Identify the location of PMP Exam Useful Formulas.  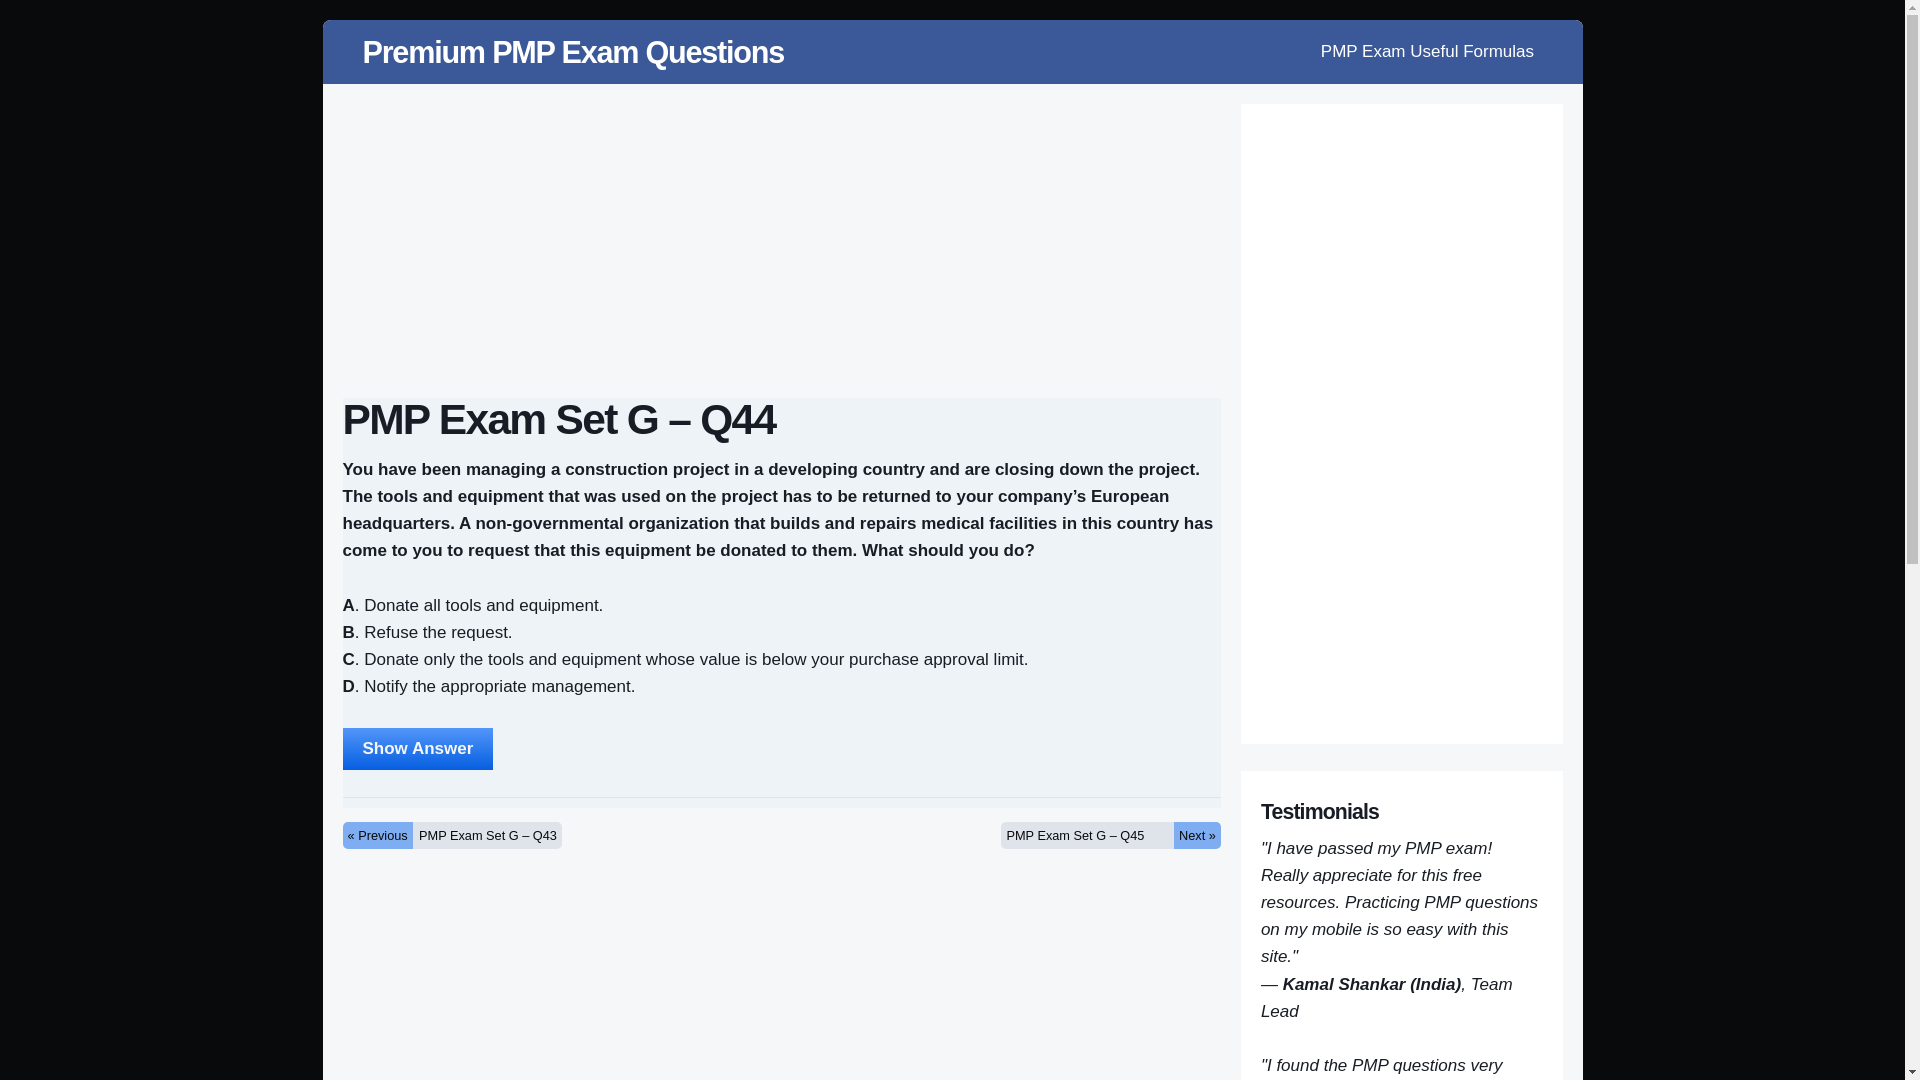
(1426, 52).